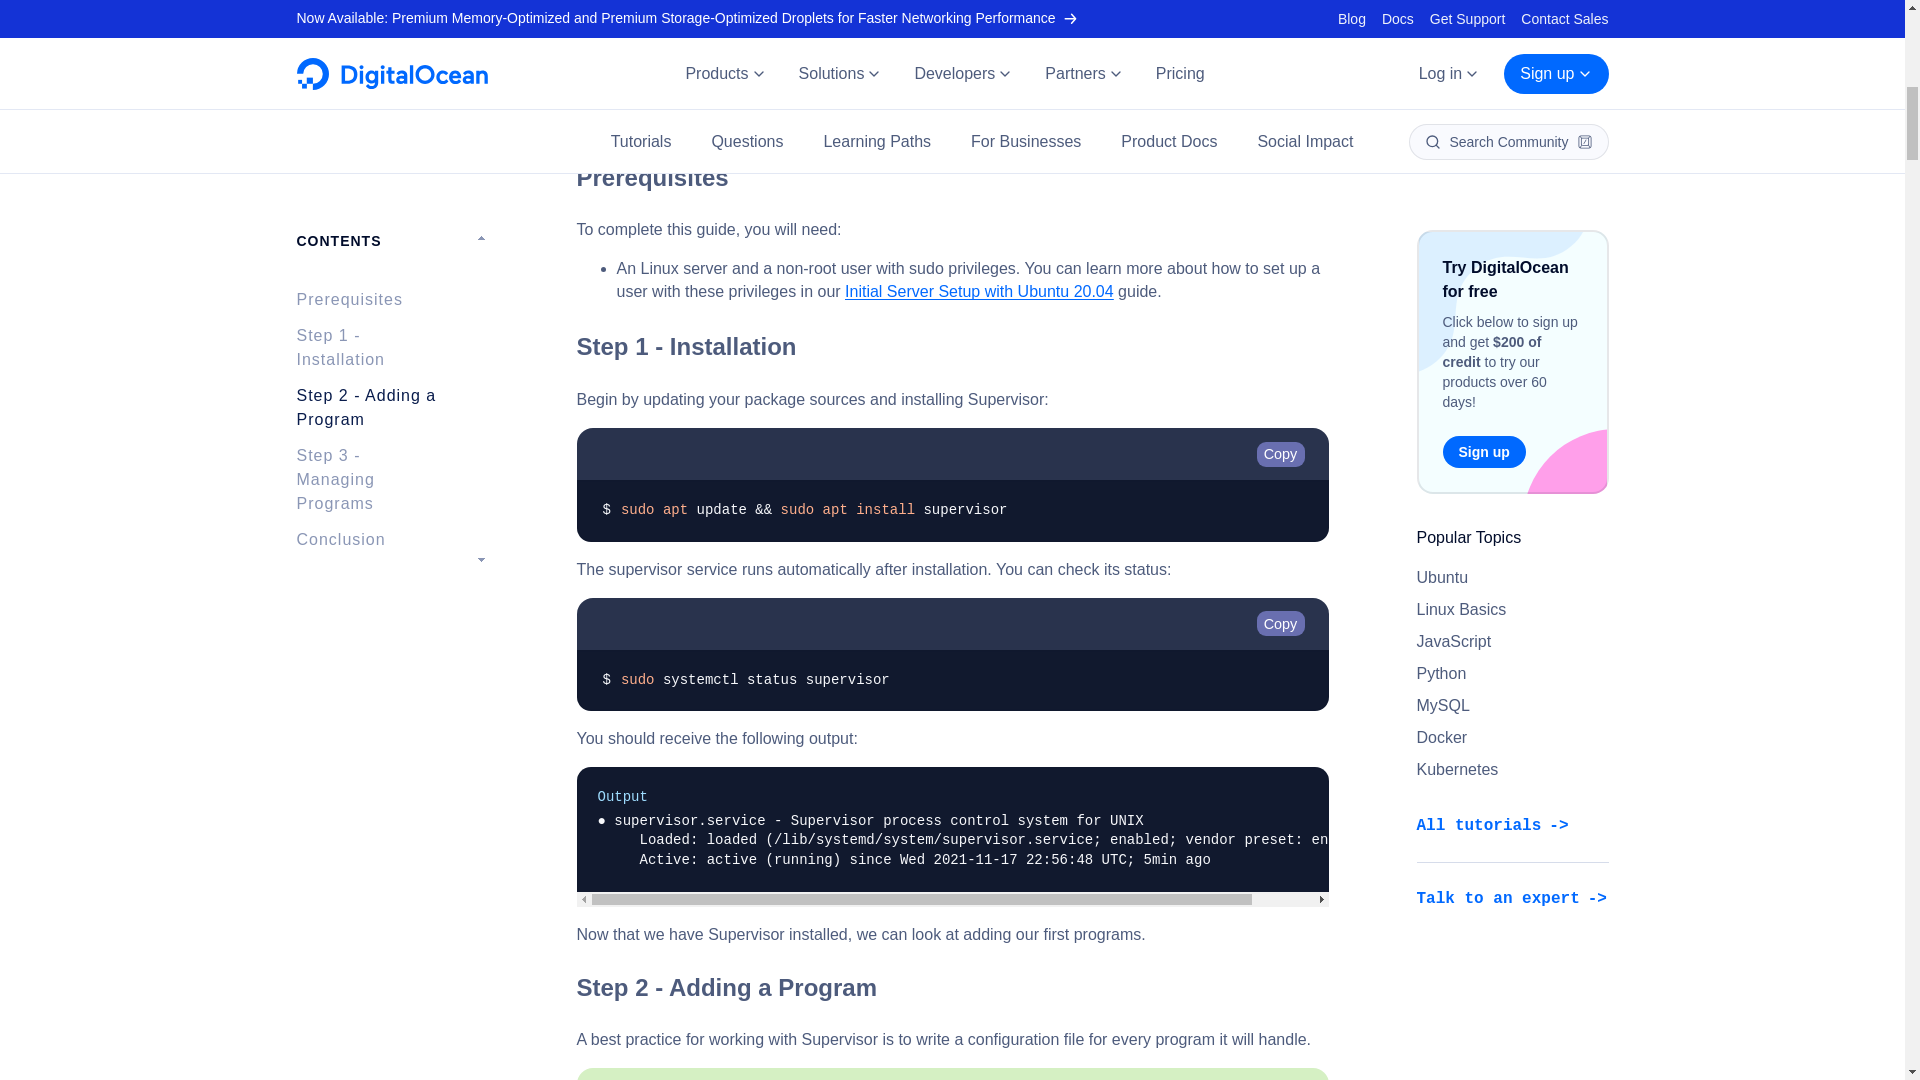 The height and width of the screenshot is (1080, 1920). I want to click on Output, so click(952, 798).